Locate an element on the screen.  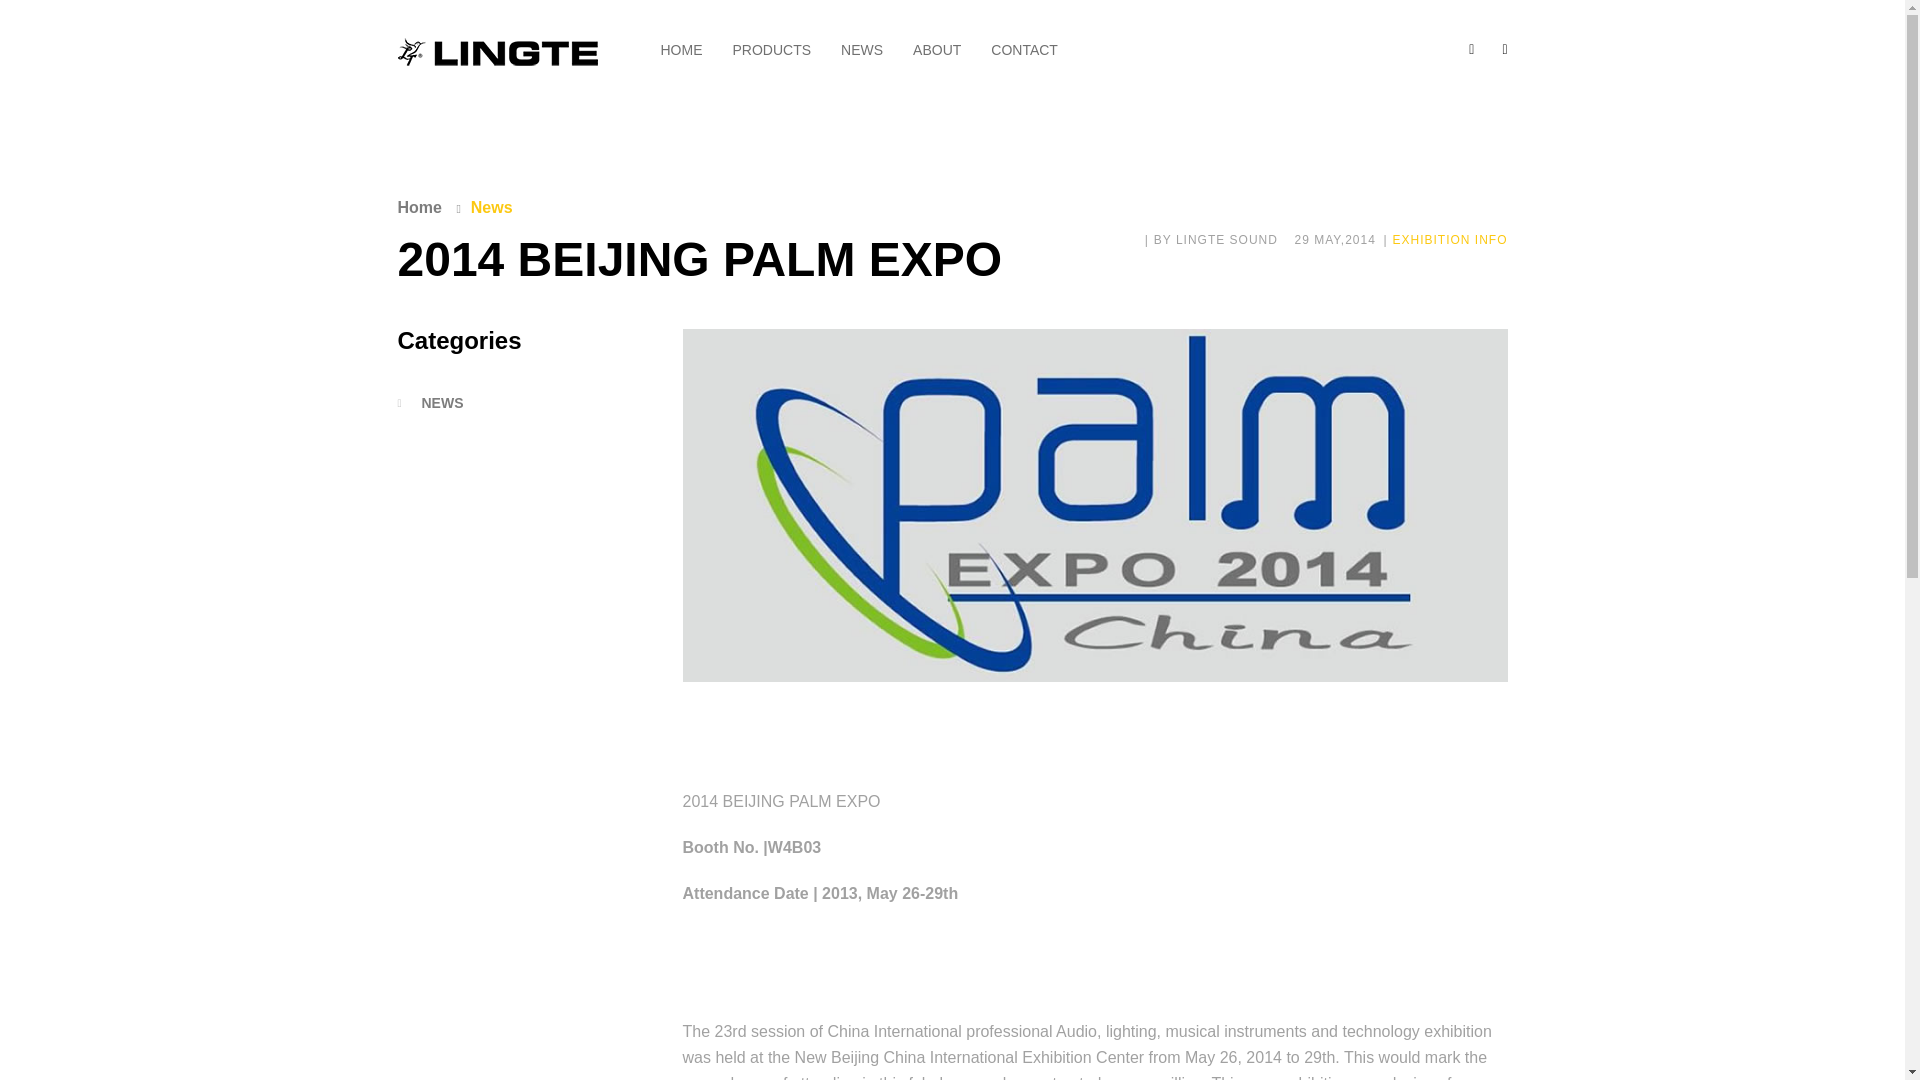
Multi-Color Display Amplifer is located at coordinates (808, 984).